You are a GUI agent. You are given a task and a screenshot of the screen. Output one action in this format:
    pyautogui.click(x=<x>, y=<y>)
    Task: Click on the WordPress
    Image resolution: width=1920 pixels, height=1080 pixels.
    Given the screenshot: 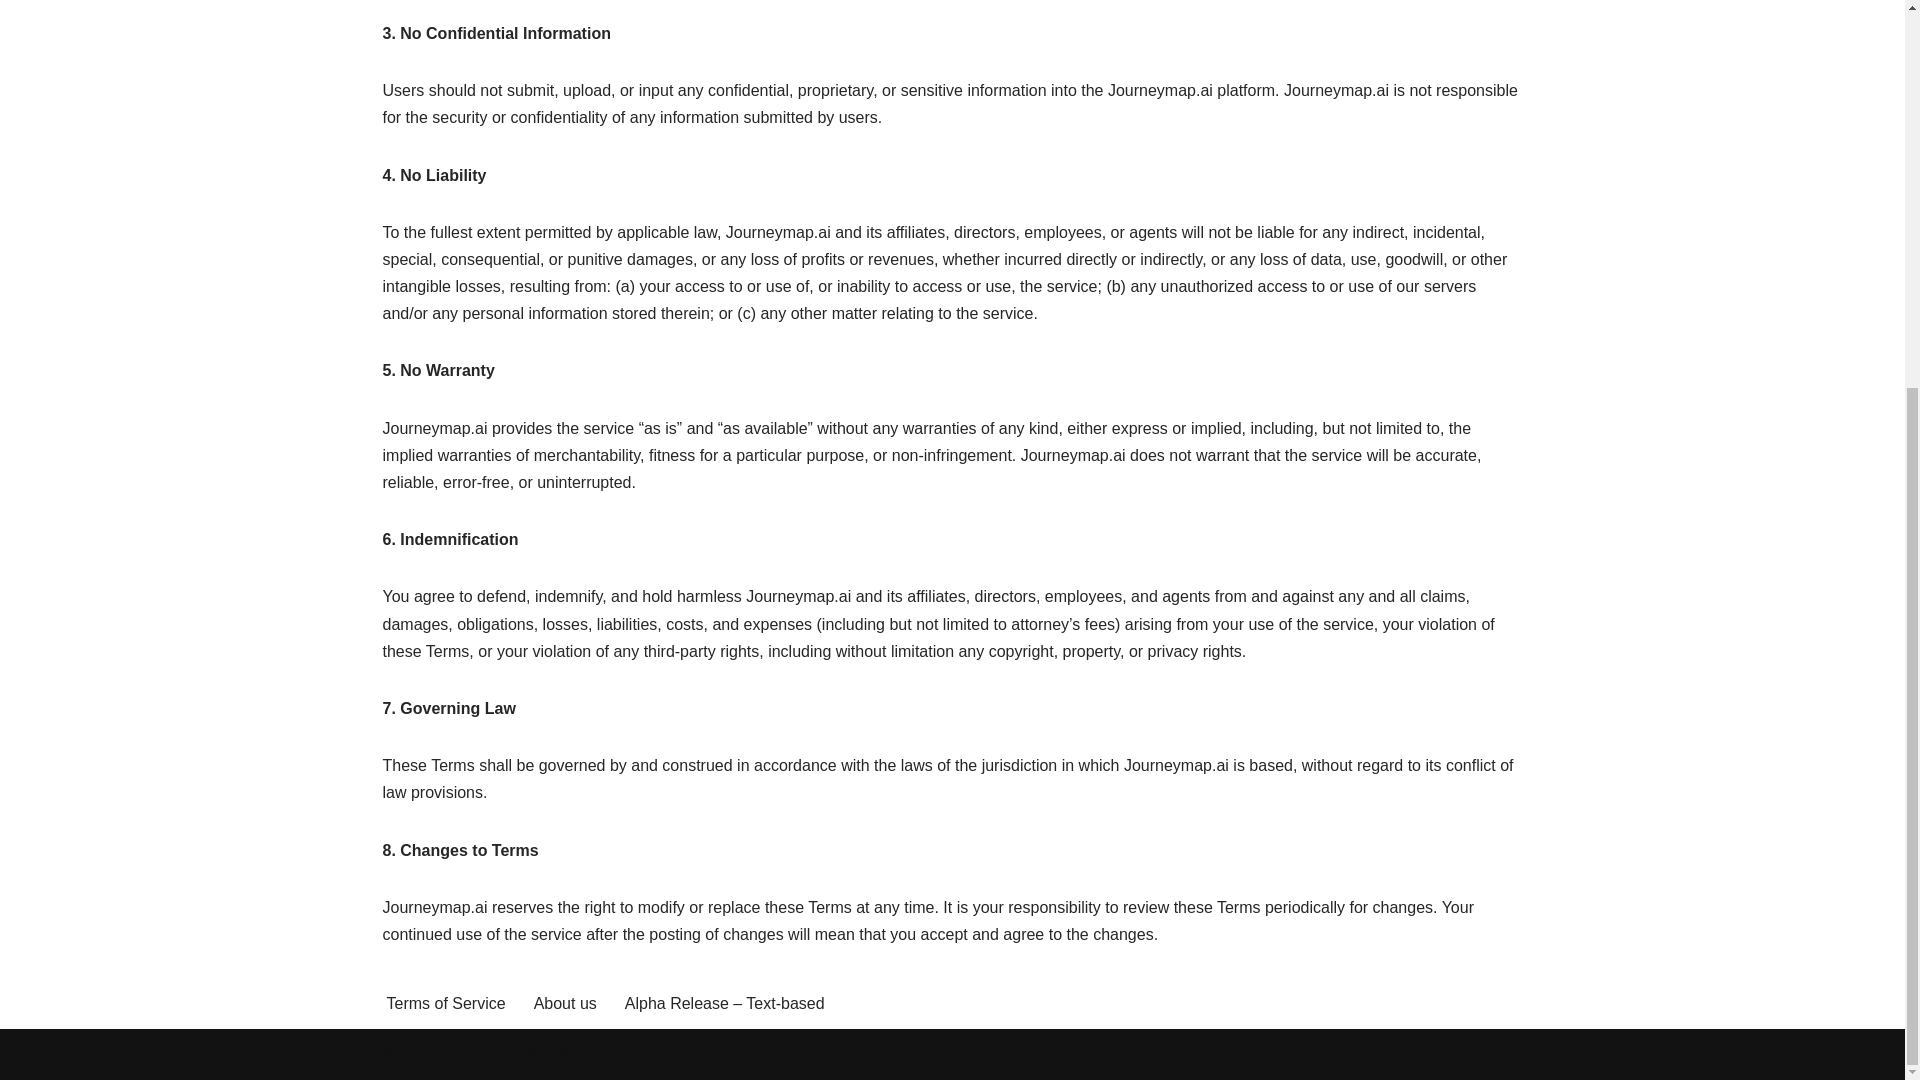 What is the action you would take?
    pyautogui.click(x=561, y=1054)
    